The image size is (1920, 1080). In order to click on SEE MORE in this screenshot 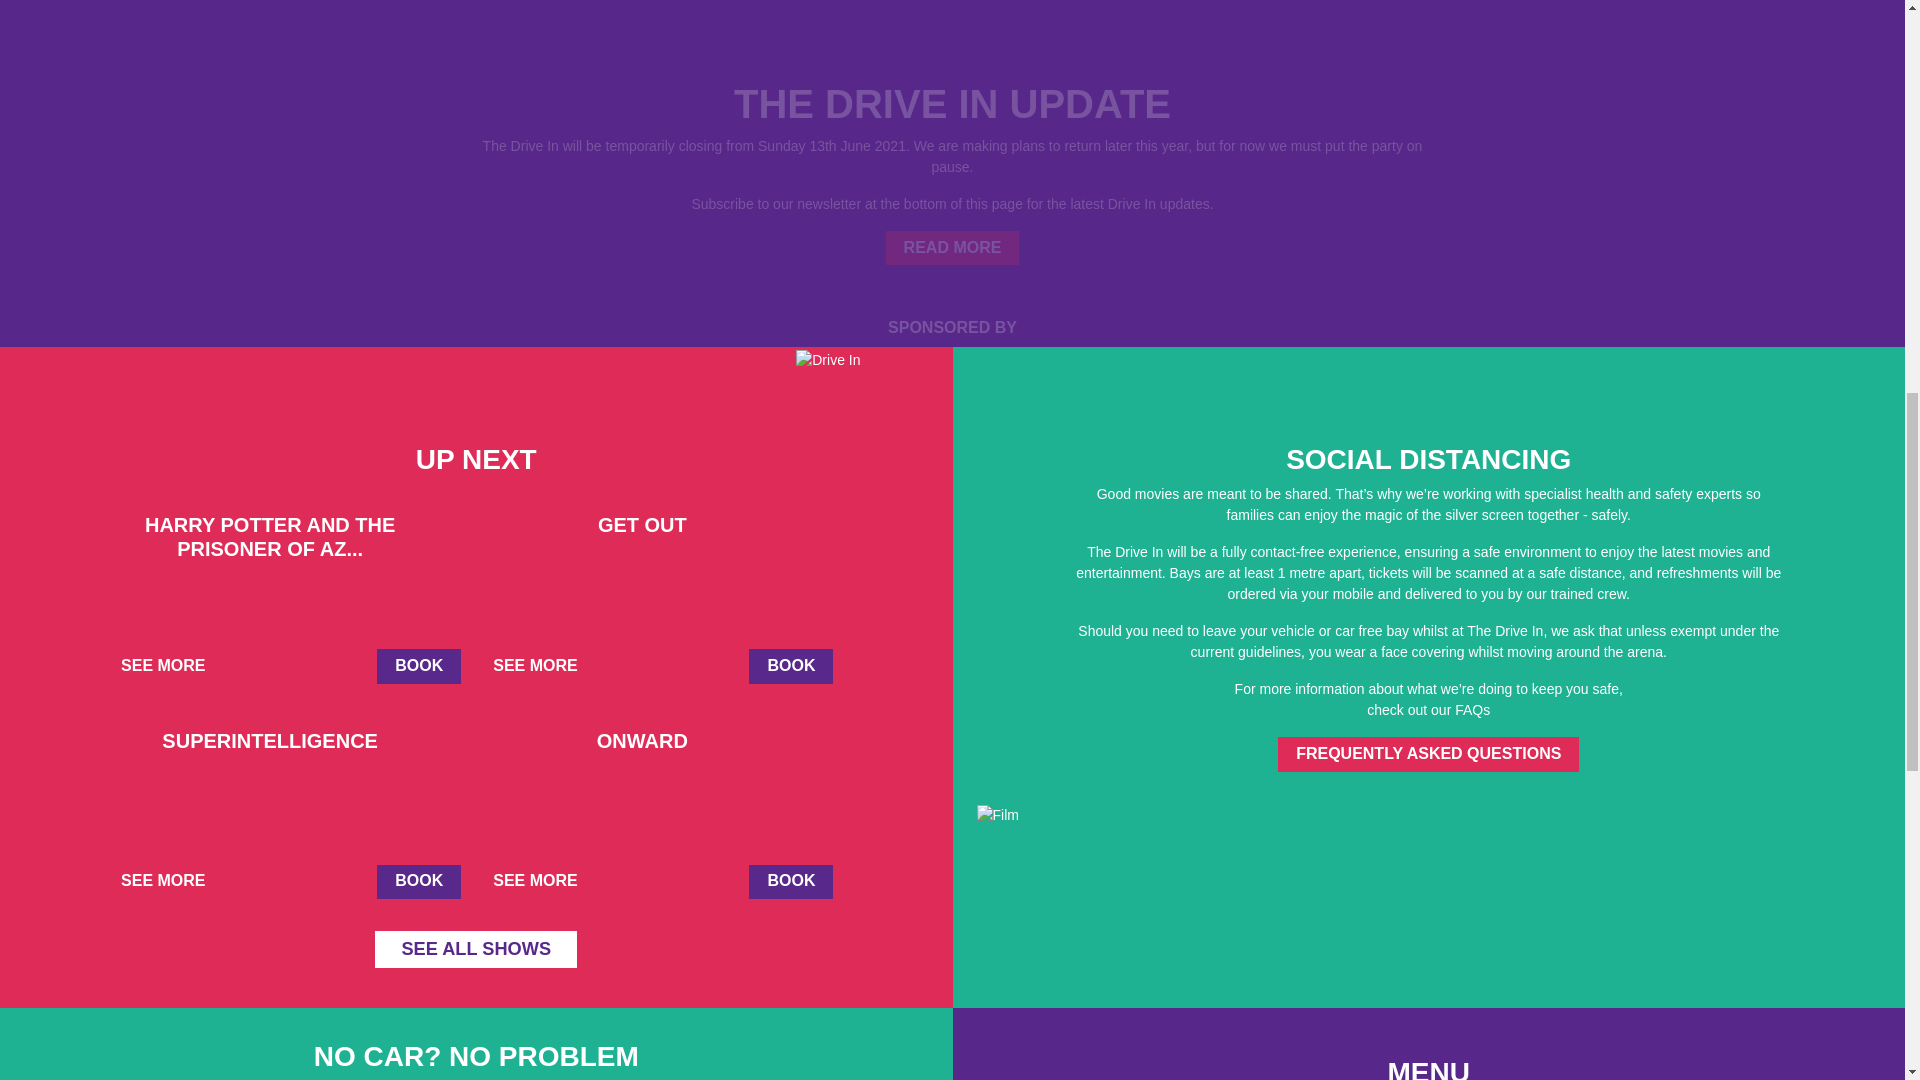, I will do `click(170, 666)`.